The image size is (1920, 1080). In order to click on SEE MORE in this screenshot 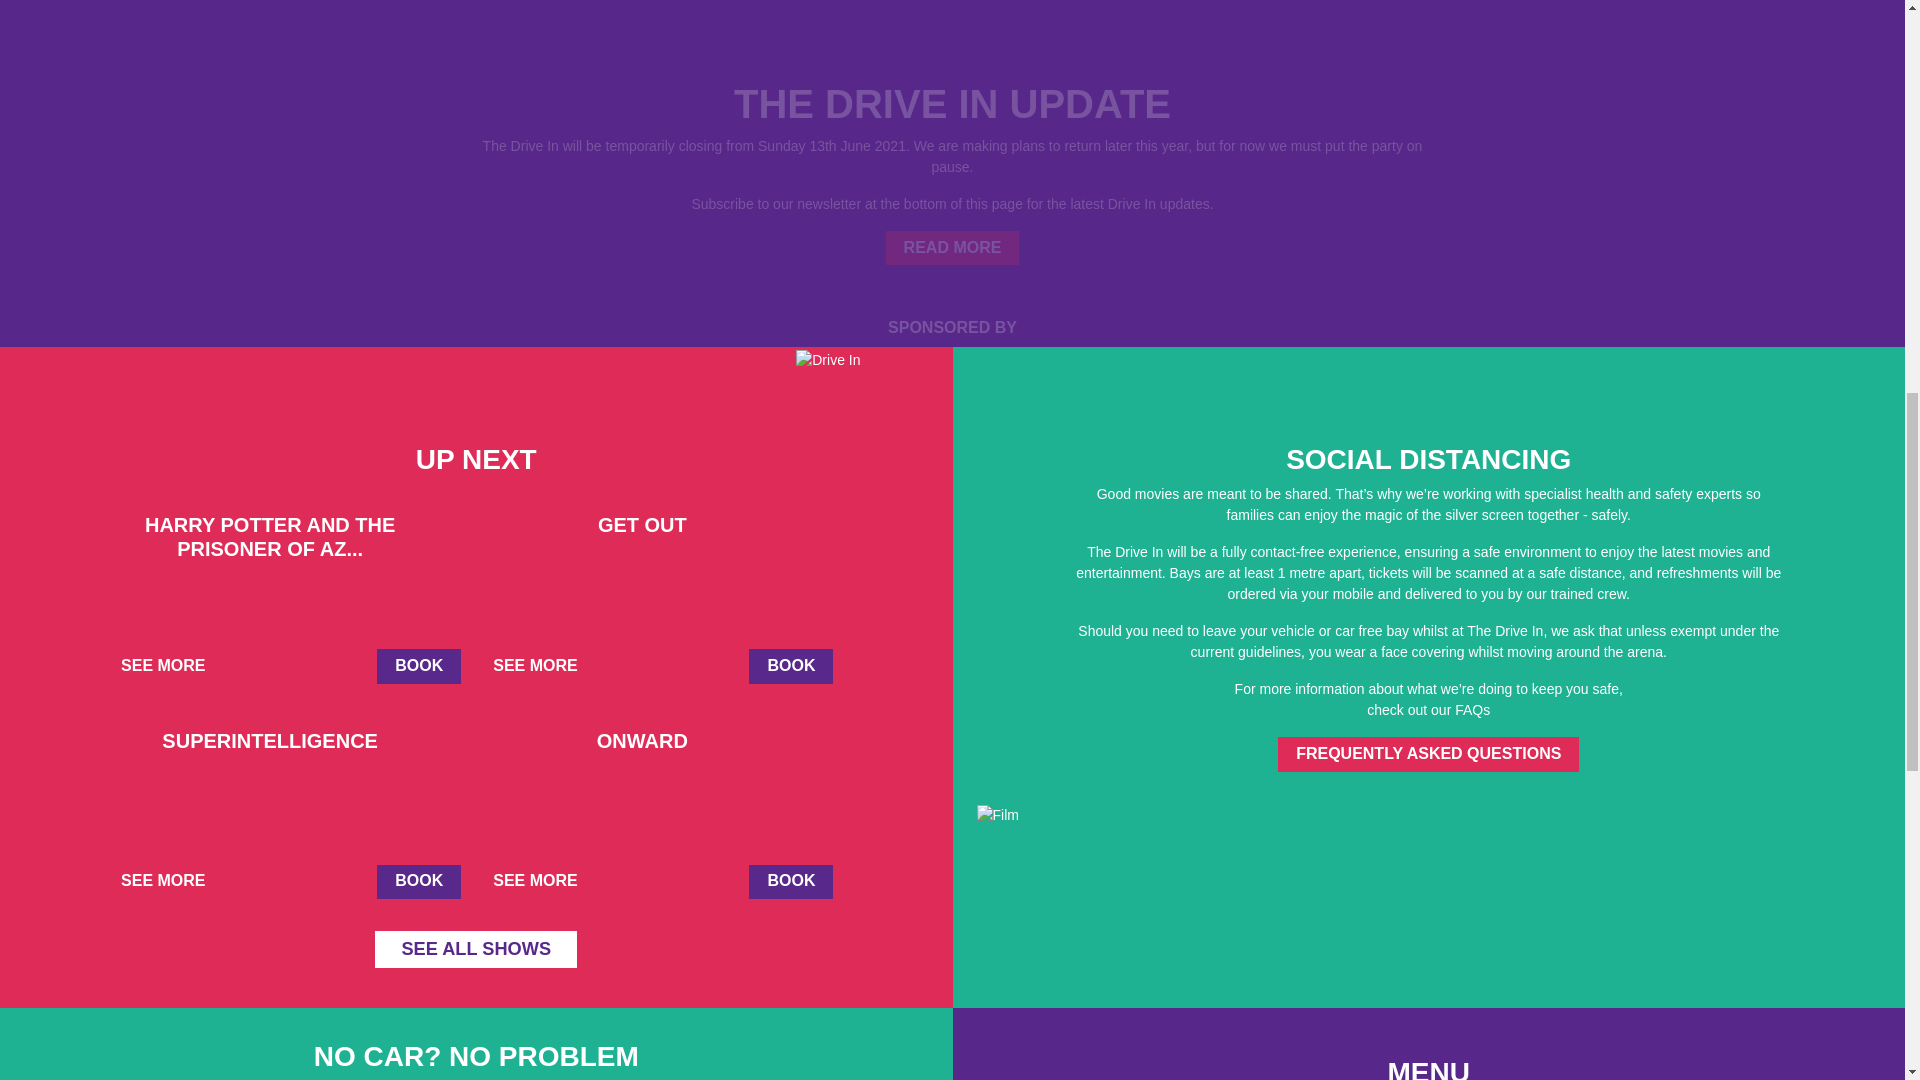, I will do `click(170, 666)`.